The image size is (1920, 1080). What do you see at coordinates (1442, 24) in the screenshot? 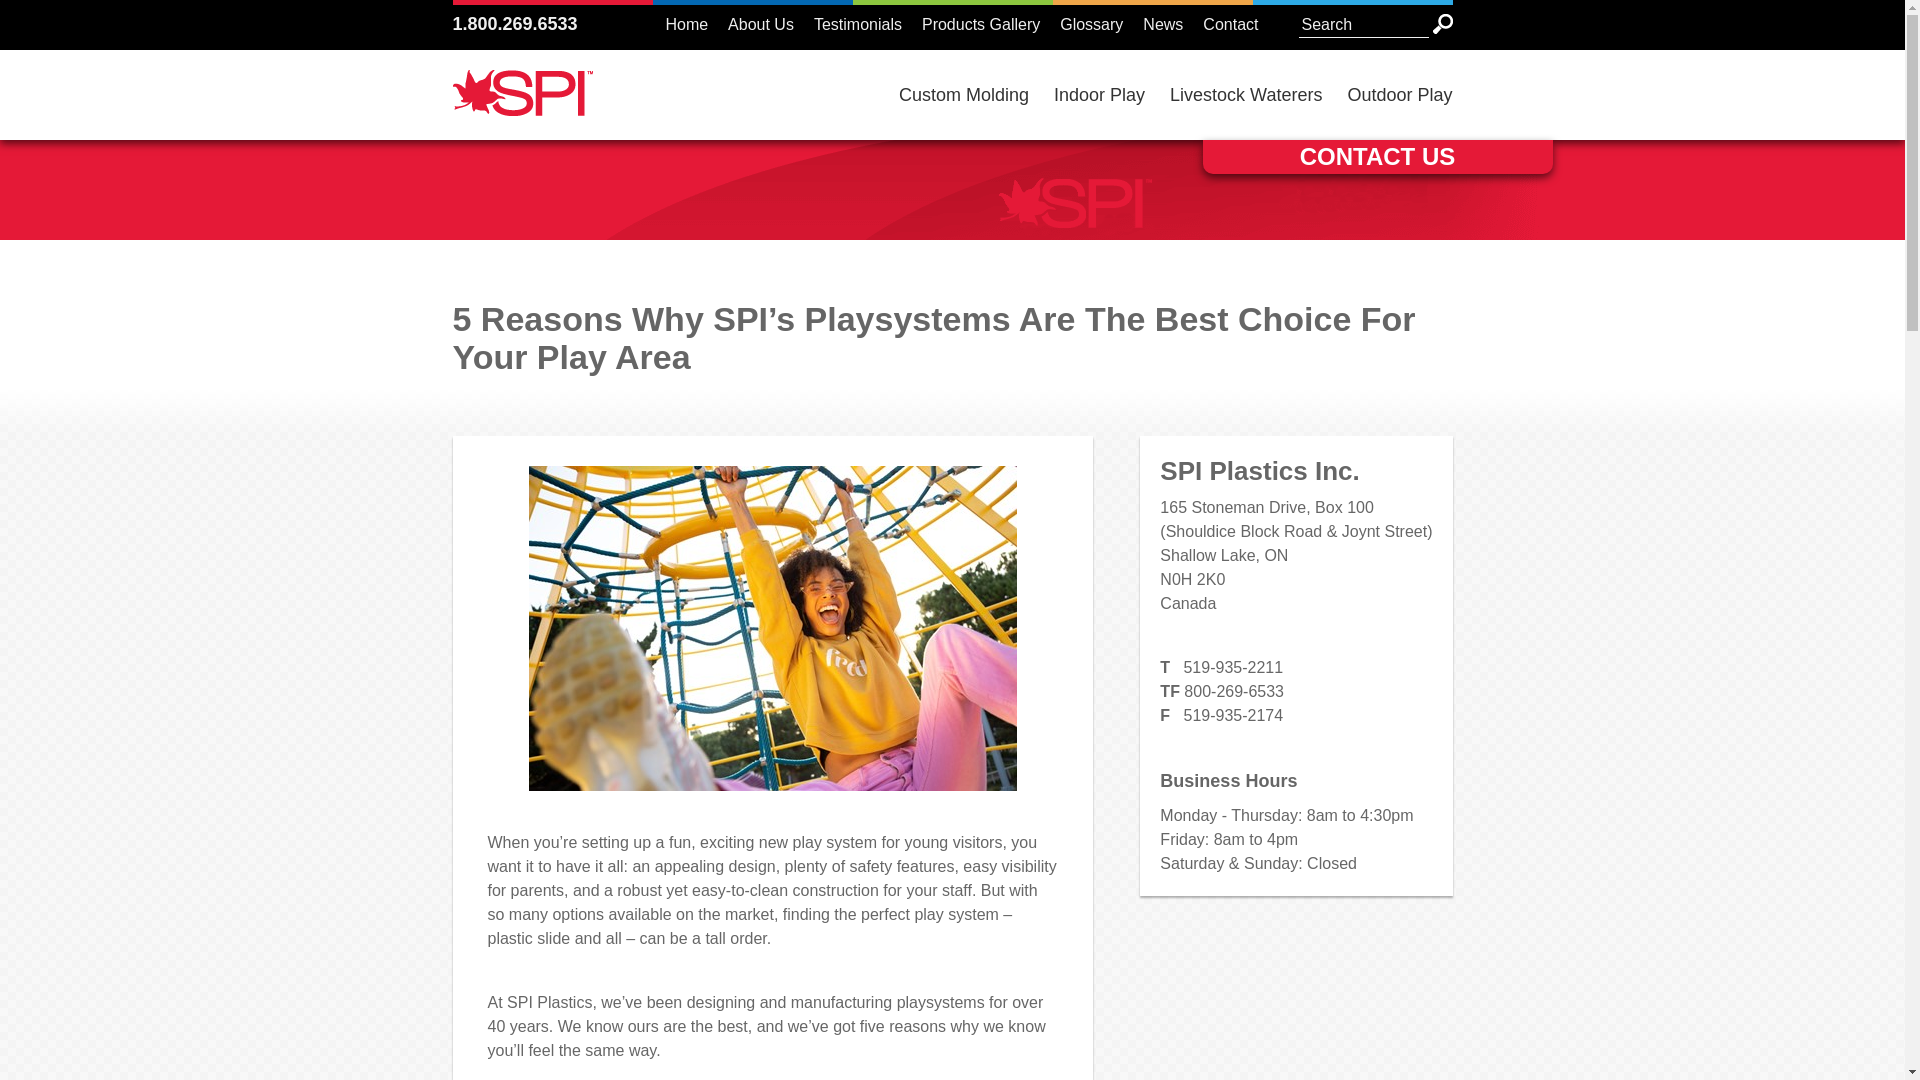
I see `Search` at bounding box center [1442, 24].